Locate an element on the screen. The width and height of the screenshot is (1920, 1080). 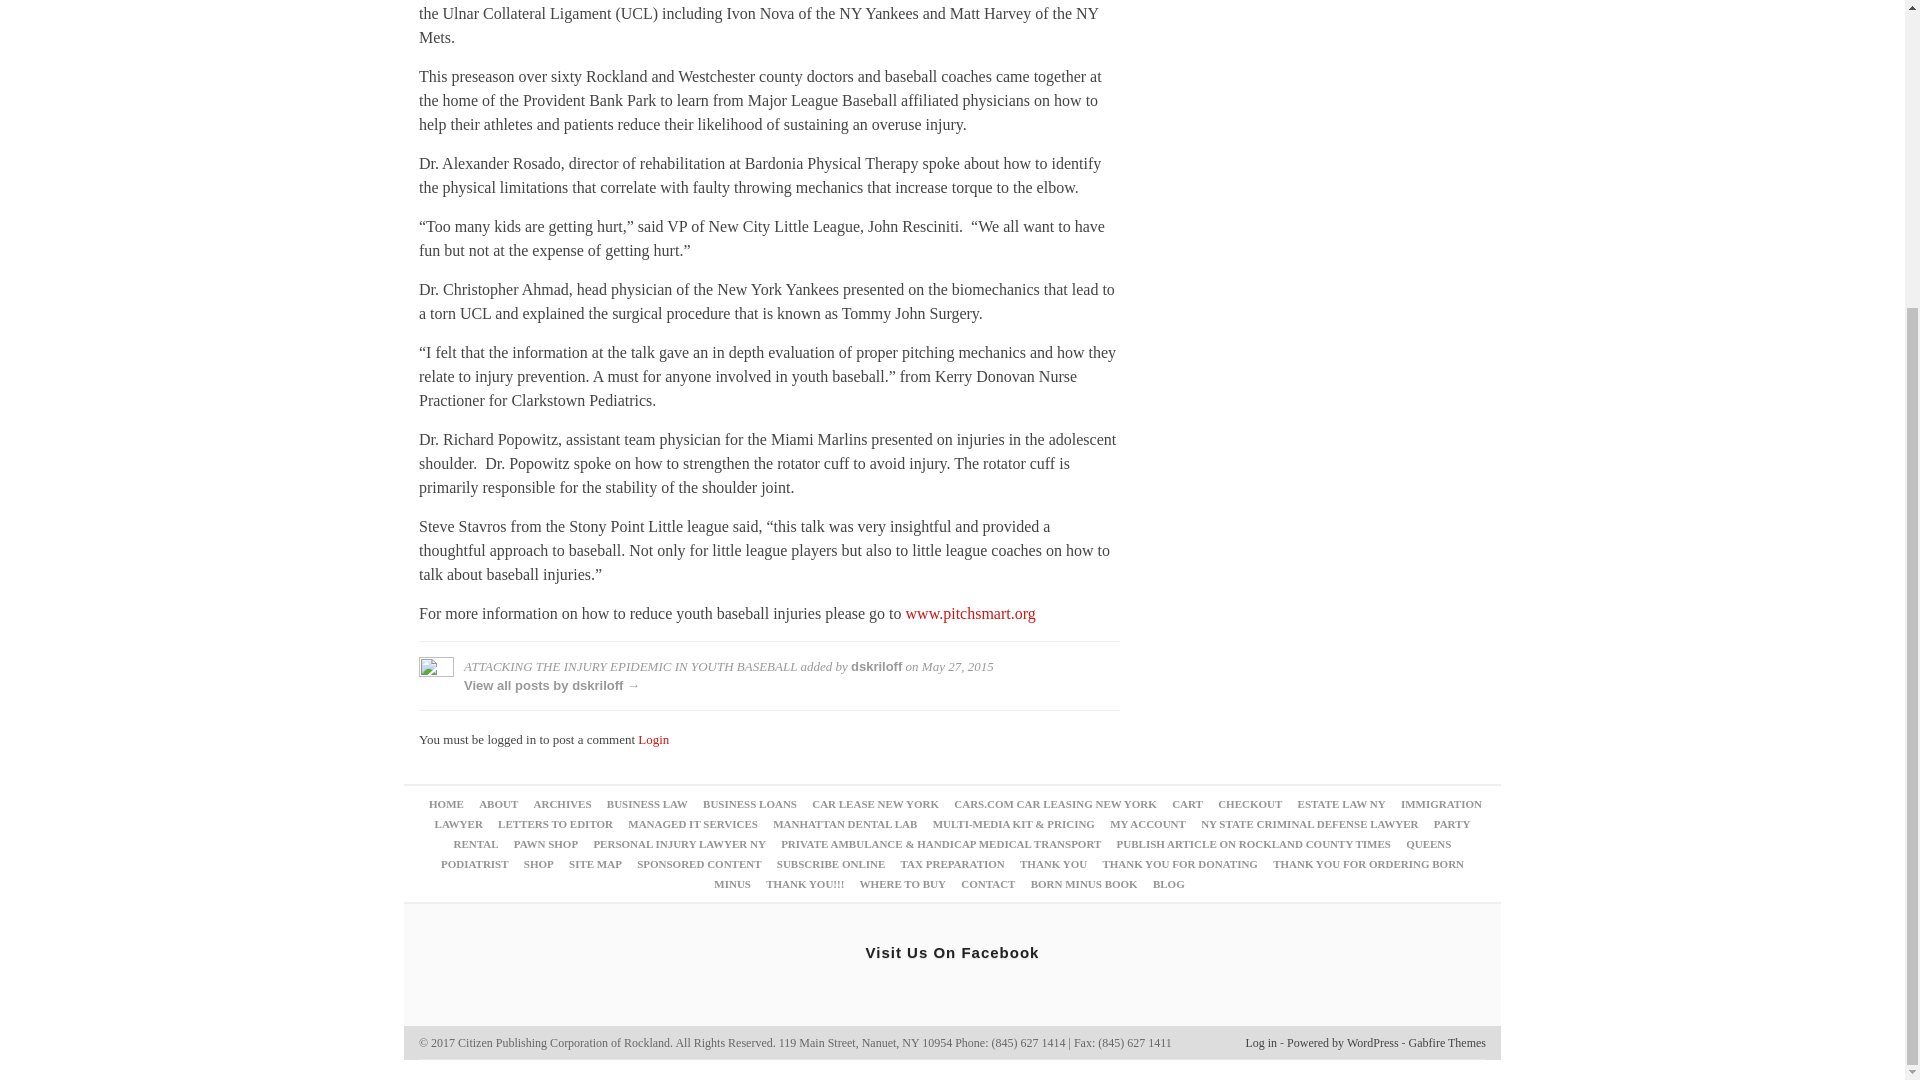
www.pitchsmart.org is located at coordinates (971, 613).